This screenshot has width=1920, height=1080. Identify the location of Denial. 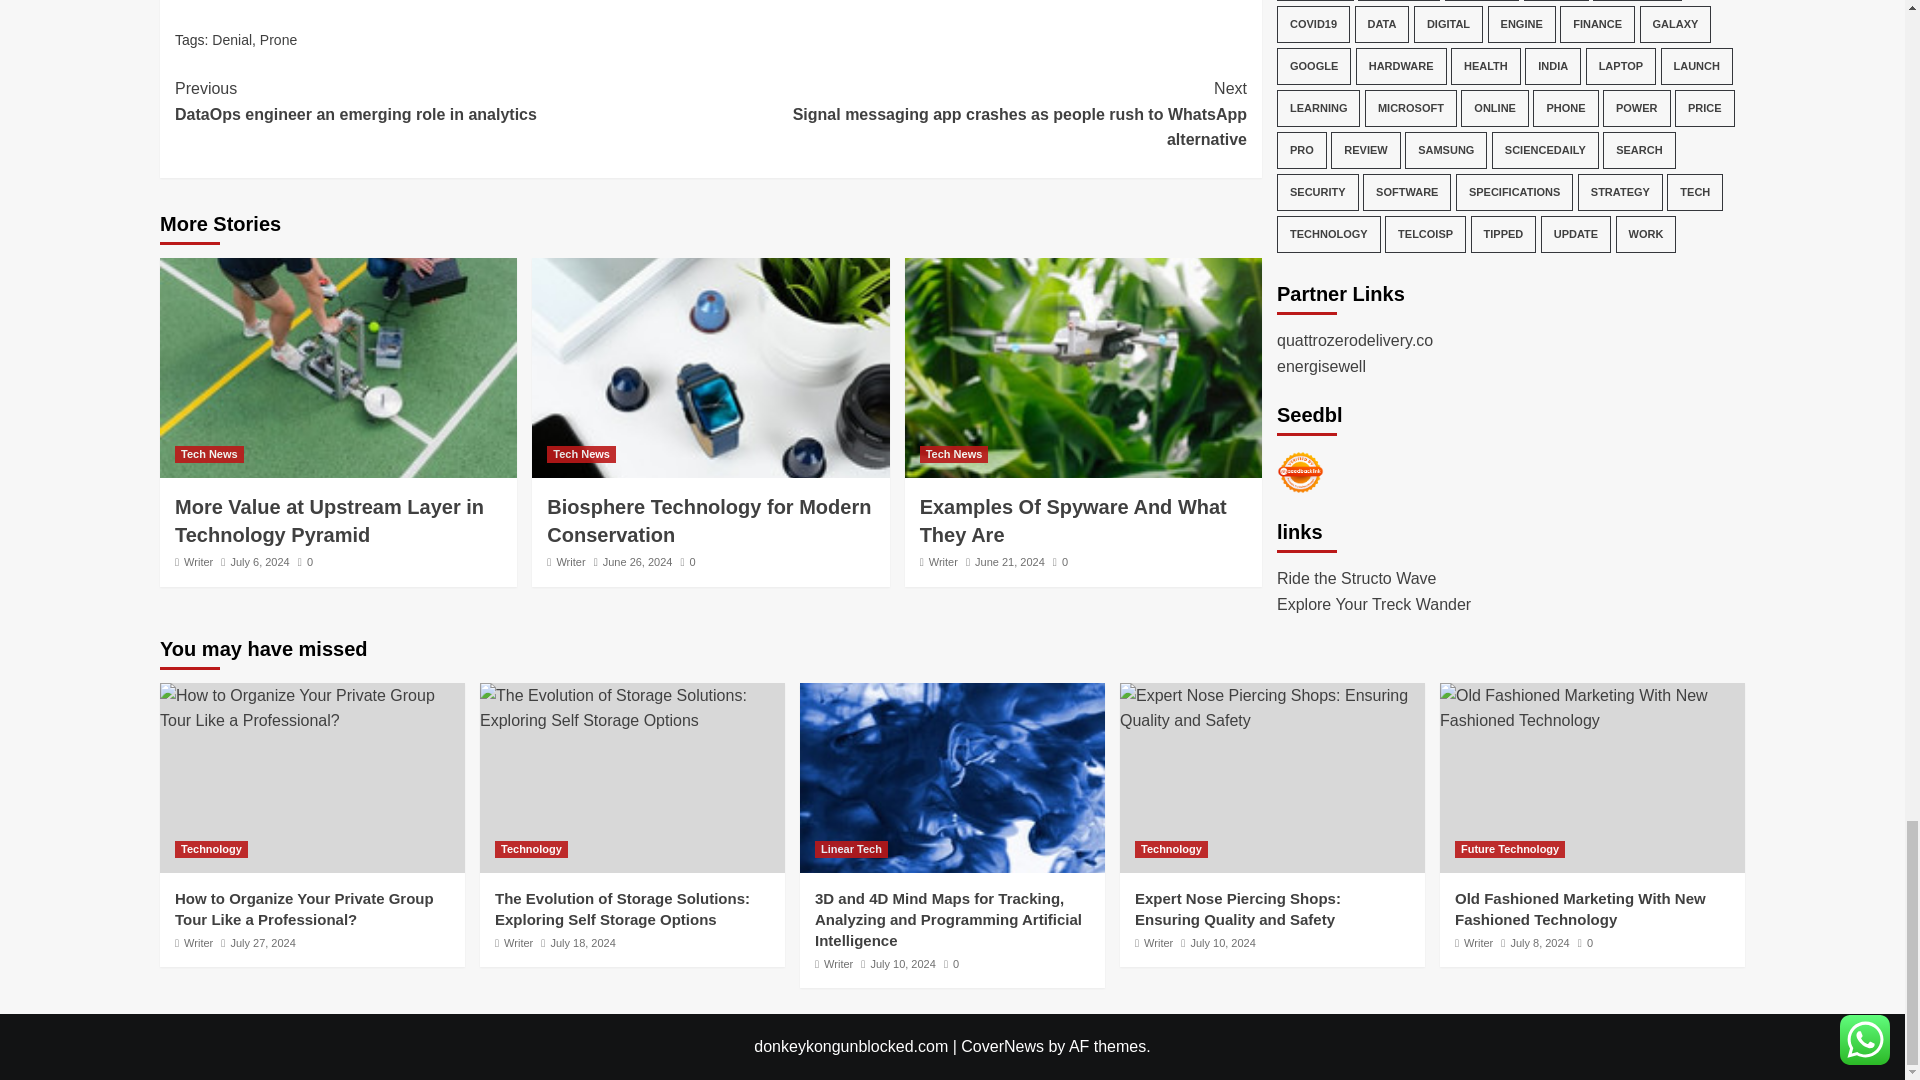
(231, 40).